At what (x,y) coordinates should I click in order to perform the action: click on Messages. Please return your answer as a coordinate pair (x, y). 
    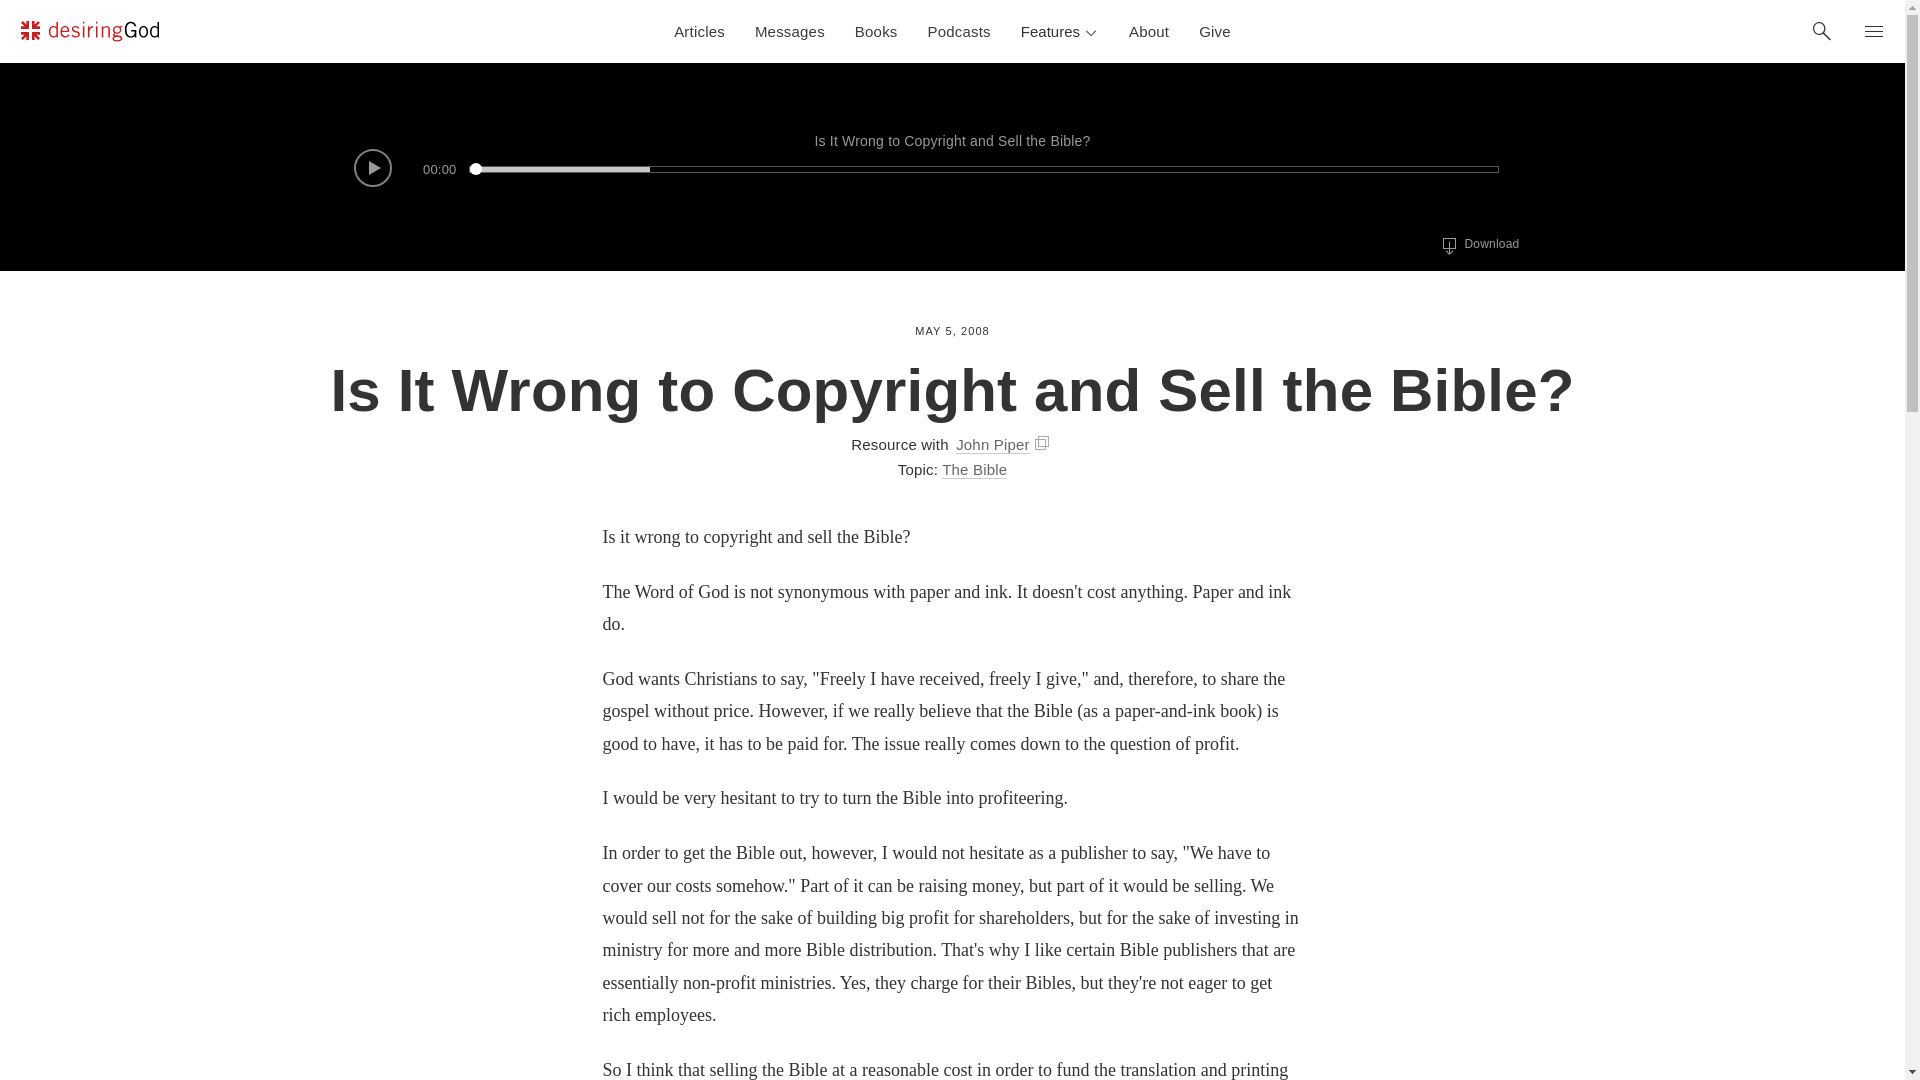
    Looking at the image, I should click on (790, 31).